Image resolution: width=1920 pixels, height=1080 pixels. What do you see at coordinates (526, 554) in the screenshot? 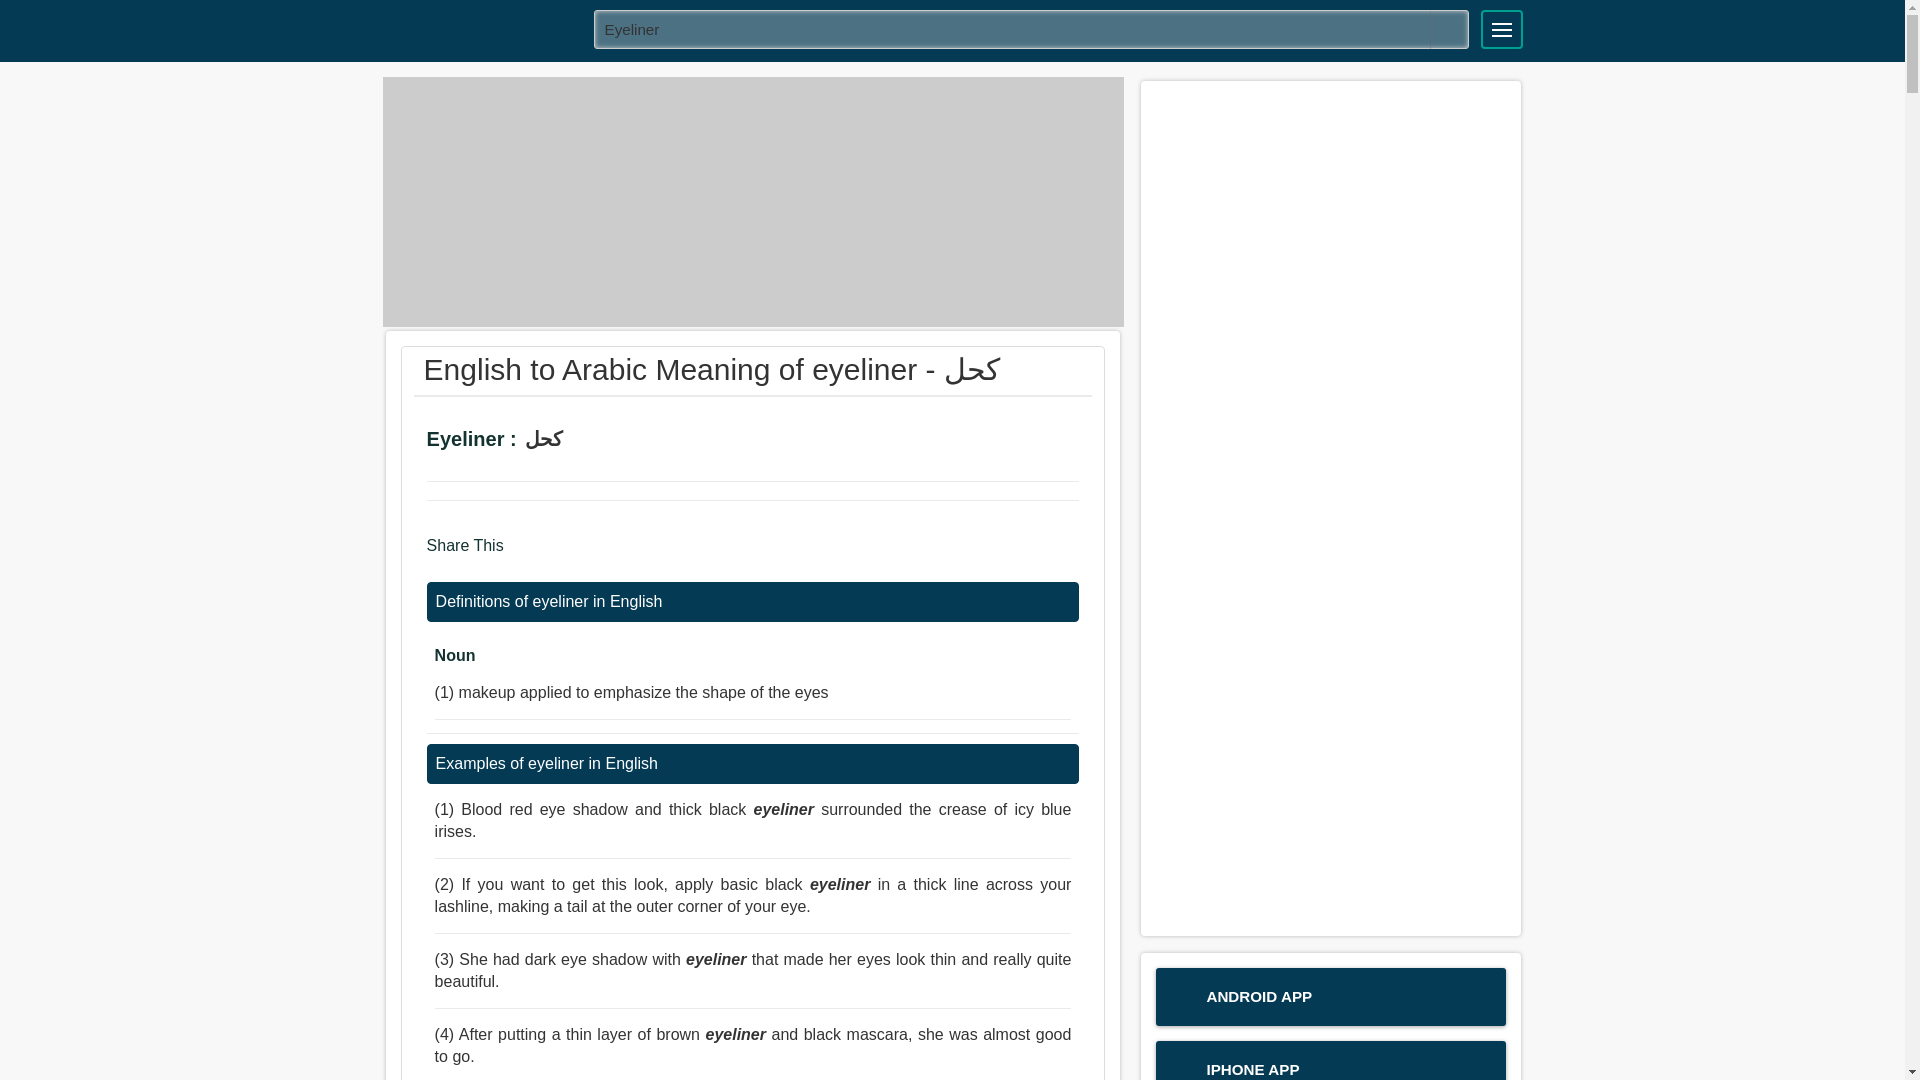
I see `Facebook` at bounding box center [526, 554].